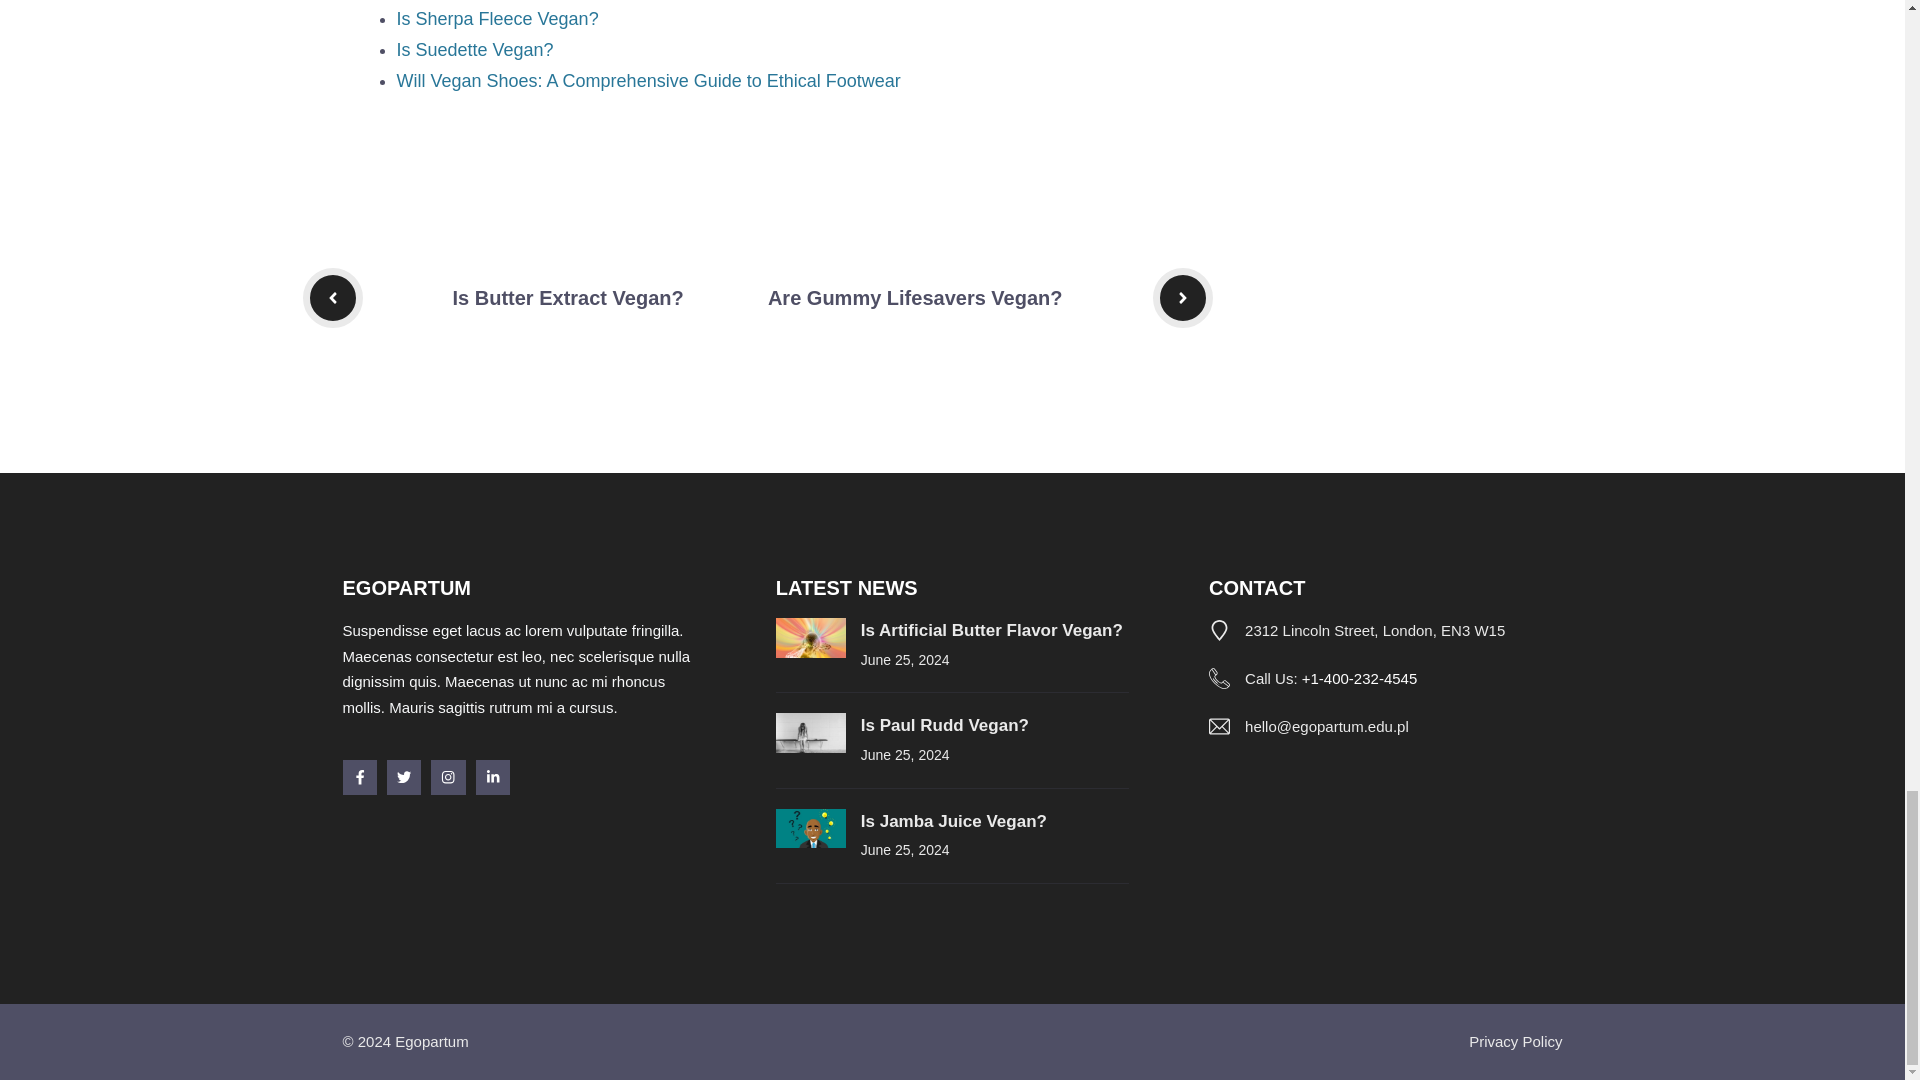  Describe the element at coordinates (648, 80) in the screenshot. I see `Will Vegan Shoes: A Comprehensive Guide to Ethical Footwear` at that location.